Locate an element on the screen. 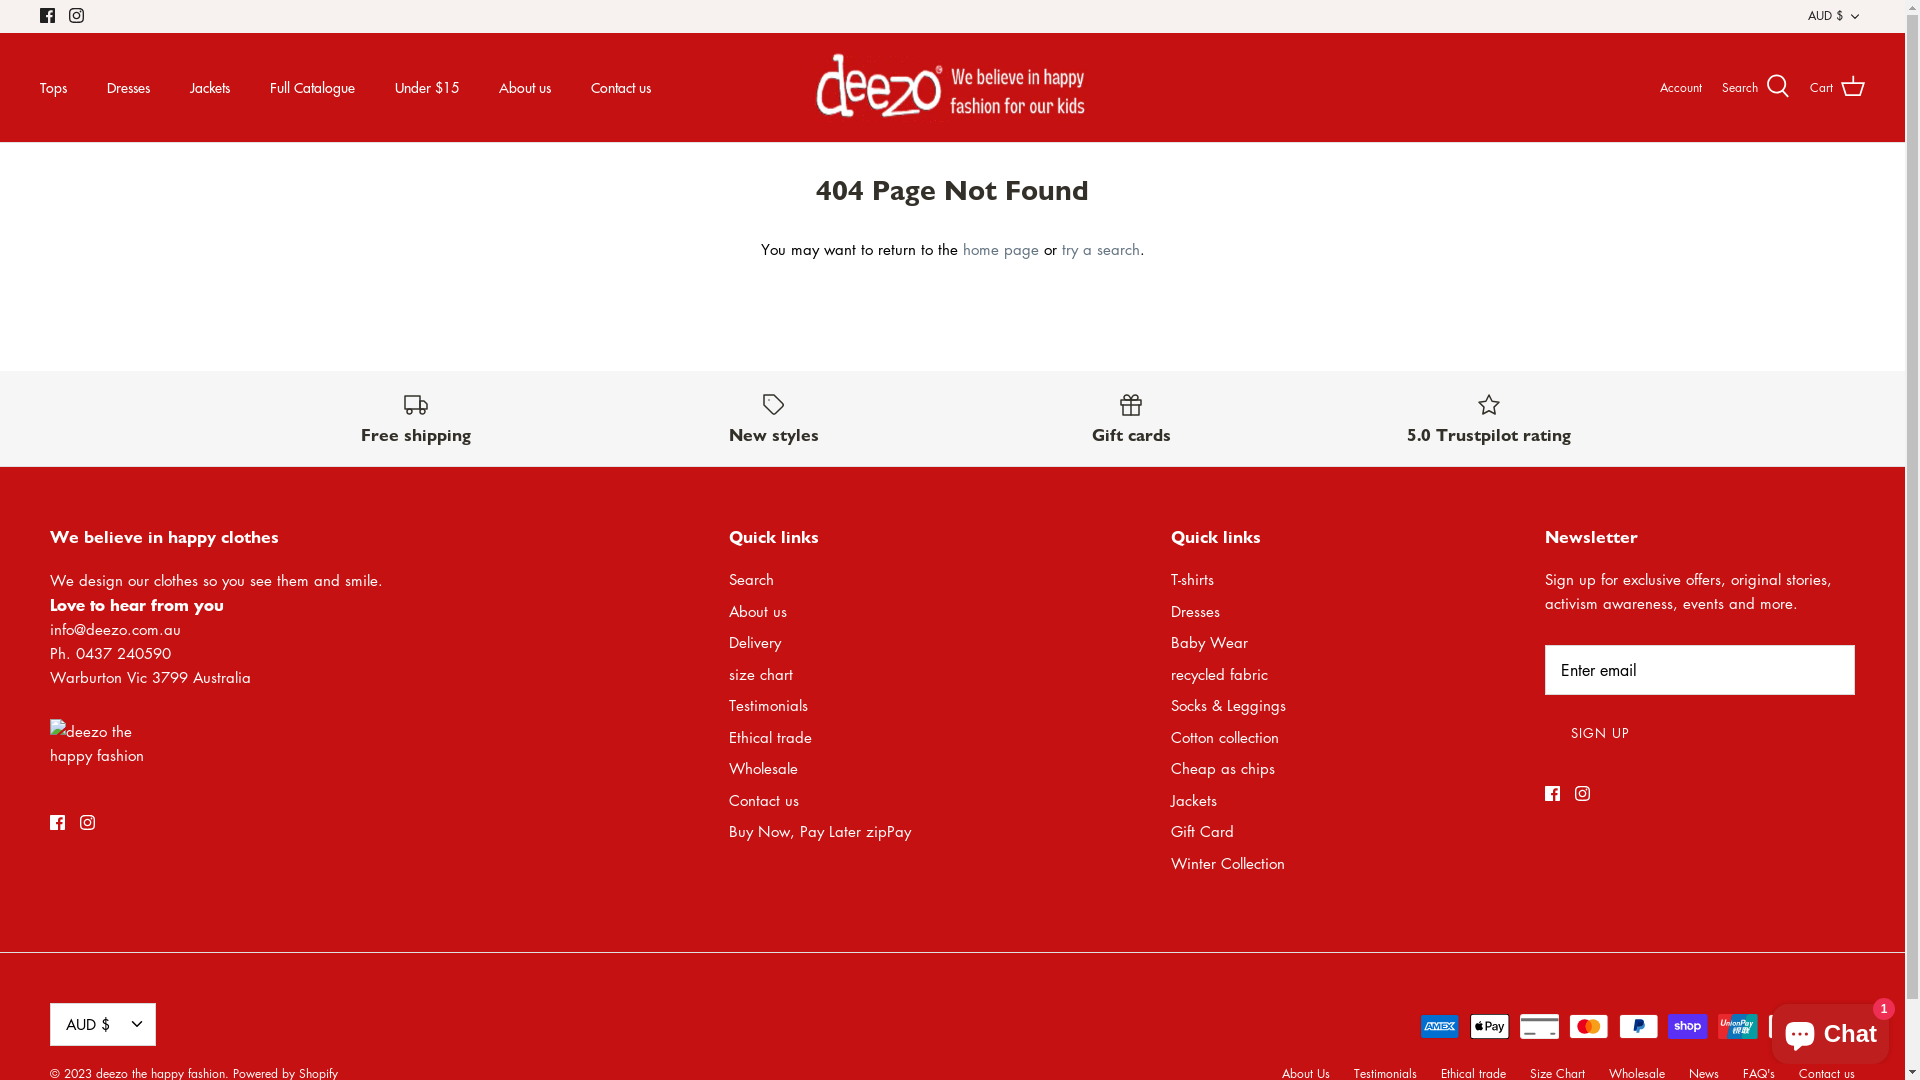 This screenshot has width=1920, height=1080. Dresses is located at coordinates (128, 88).